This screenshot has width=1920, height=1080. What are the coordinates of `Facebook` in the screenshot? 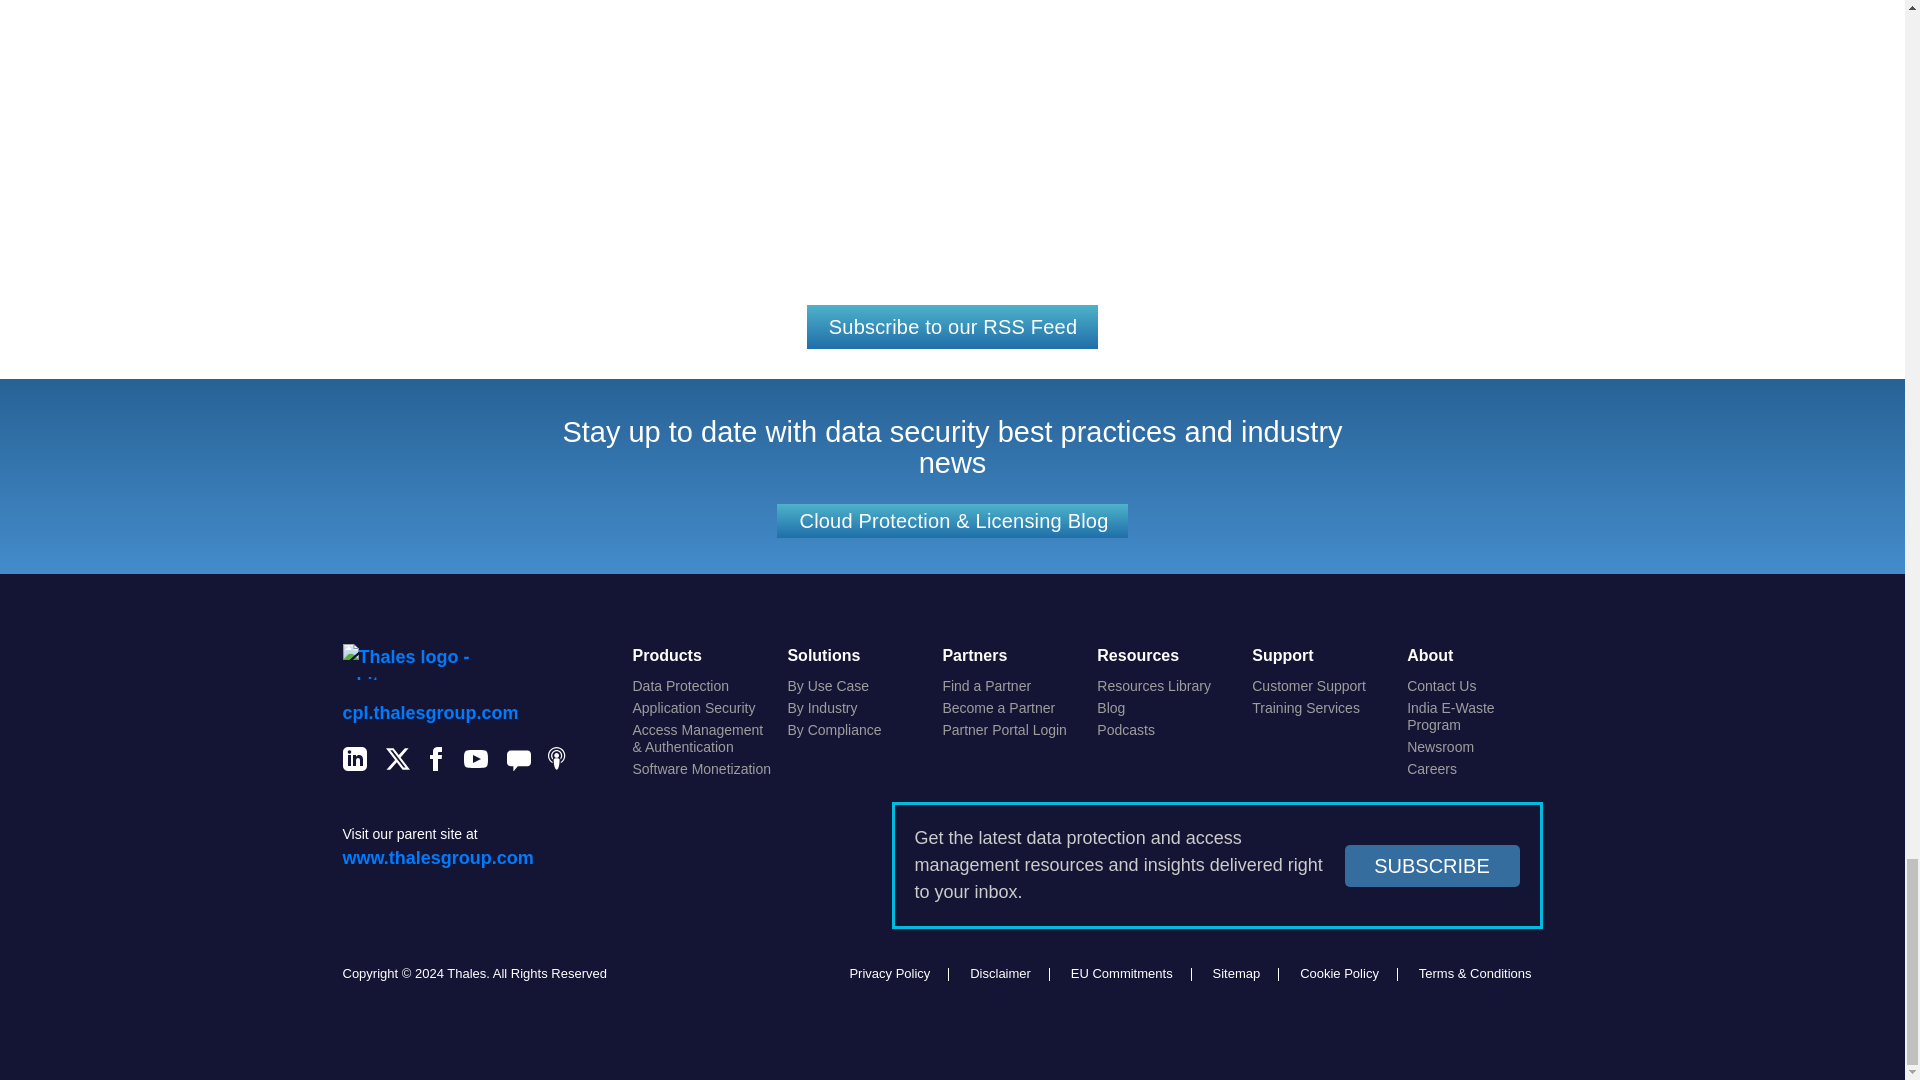 It's located at (436, 762).